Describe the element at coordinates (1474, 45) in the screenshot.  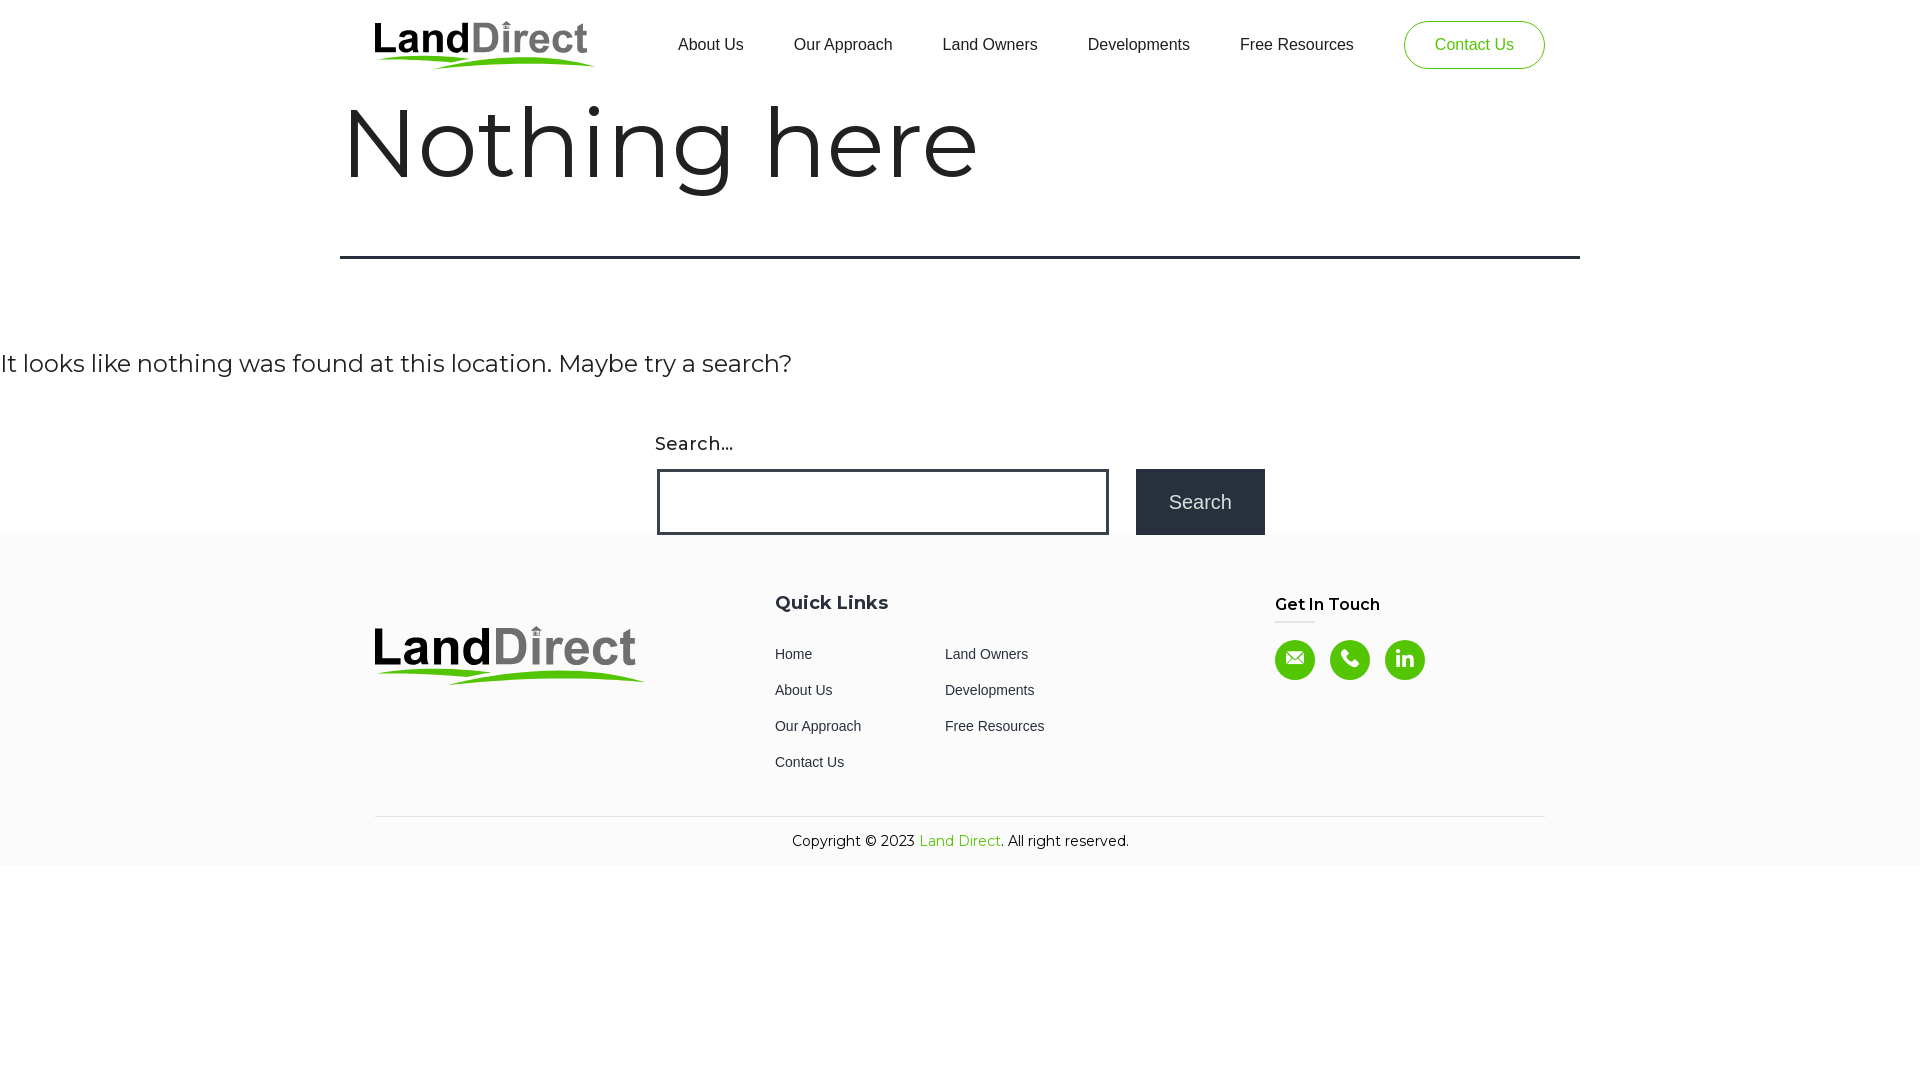
I see `Contact Us` at that location.